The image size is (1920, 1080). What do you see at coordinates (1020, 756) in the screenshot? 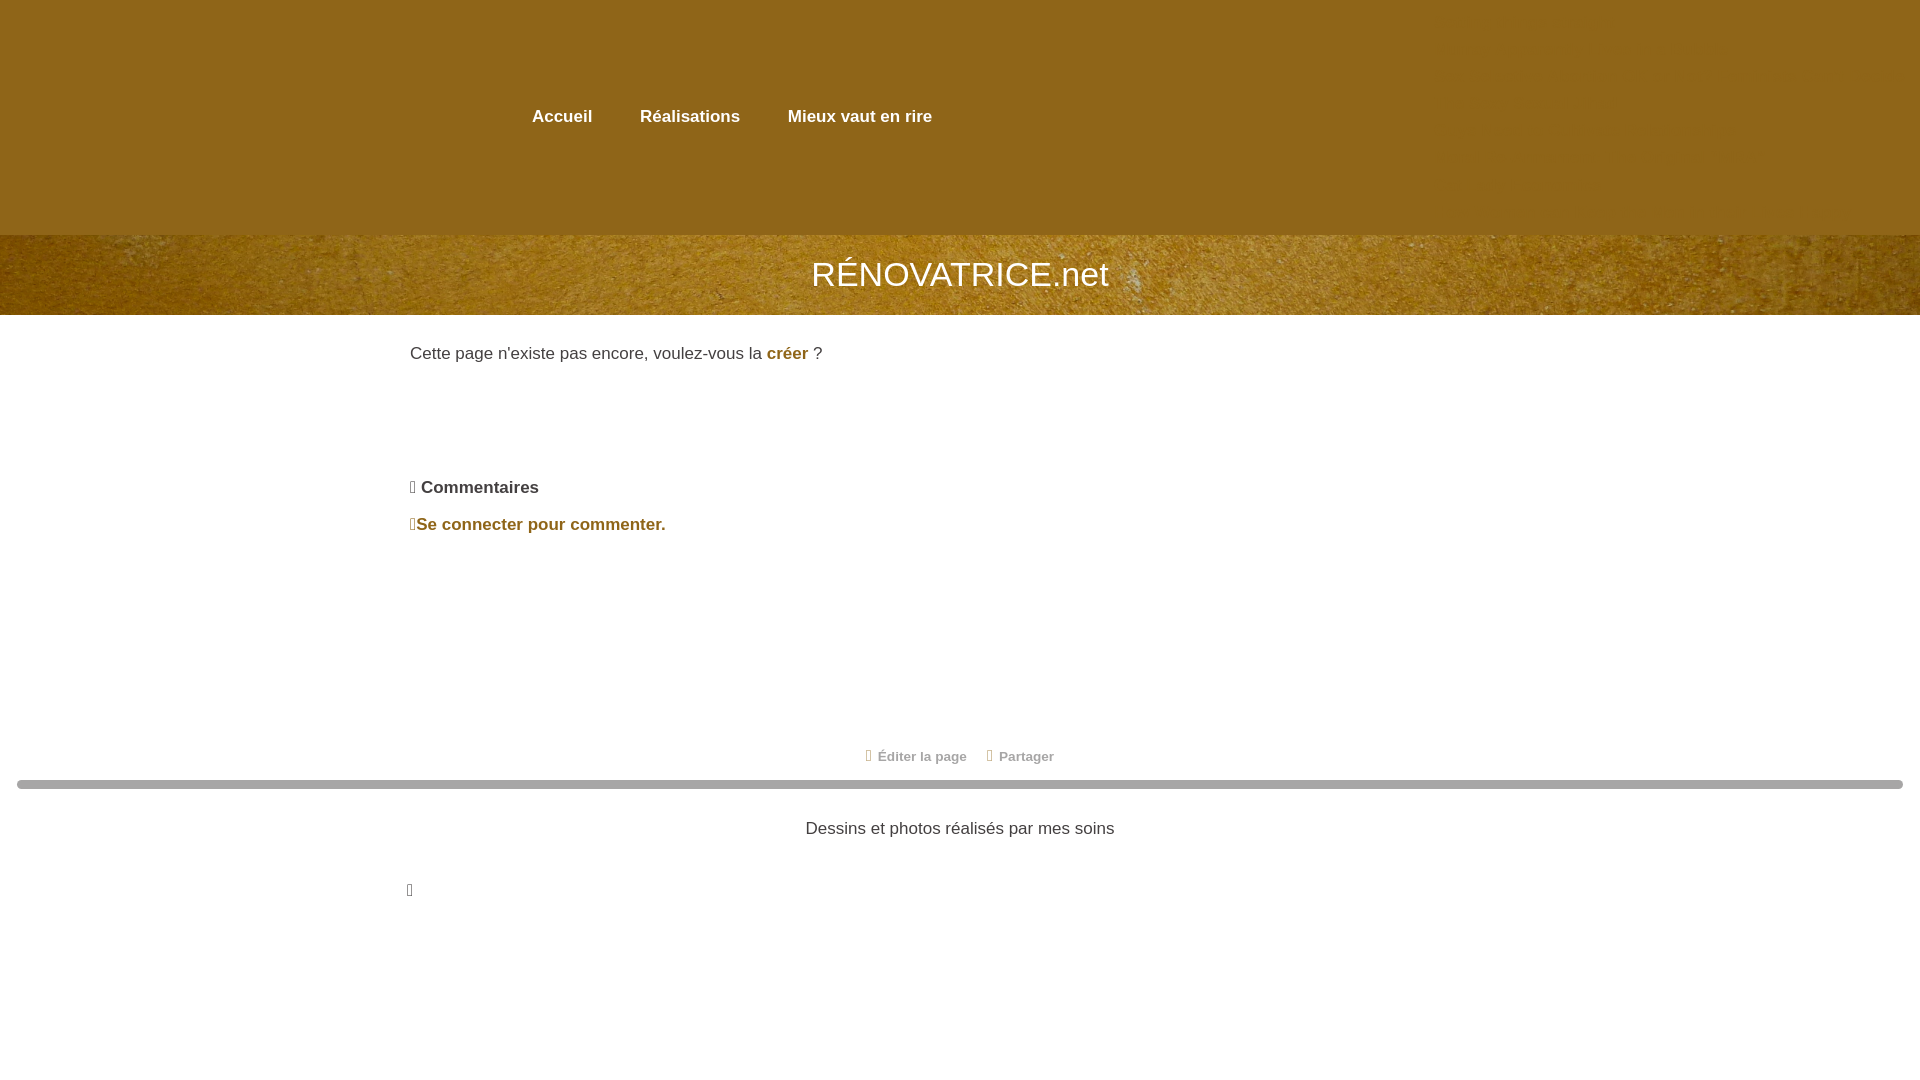
I see `Partager` at bounding box center [1020, 756].